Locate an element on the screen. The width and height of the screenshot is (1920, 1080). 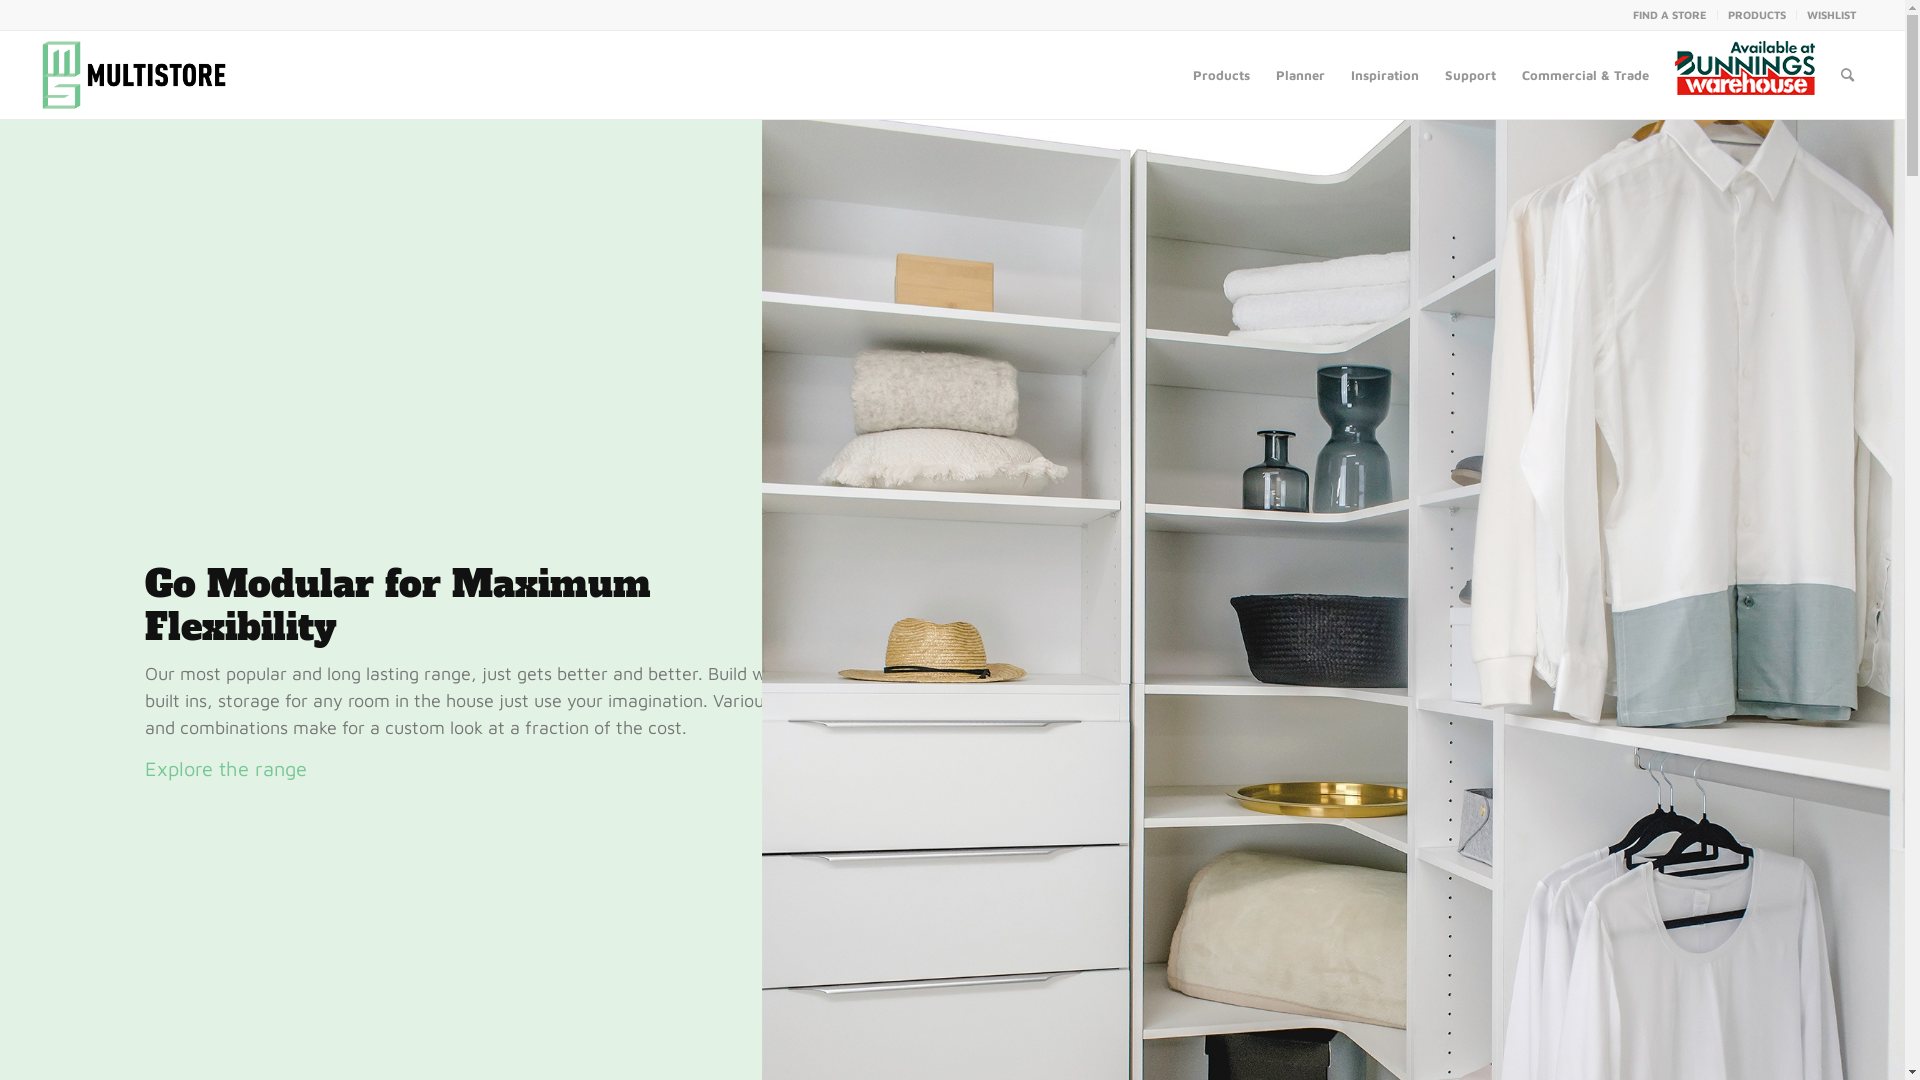
Commercial & Trade is located at coordinates (1586, 75).